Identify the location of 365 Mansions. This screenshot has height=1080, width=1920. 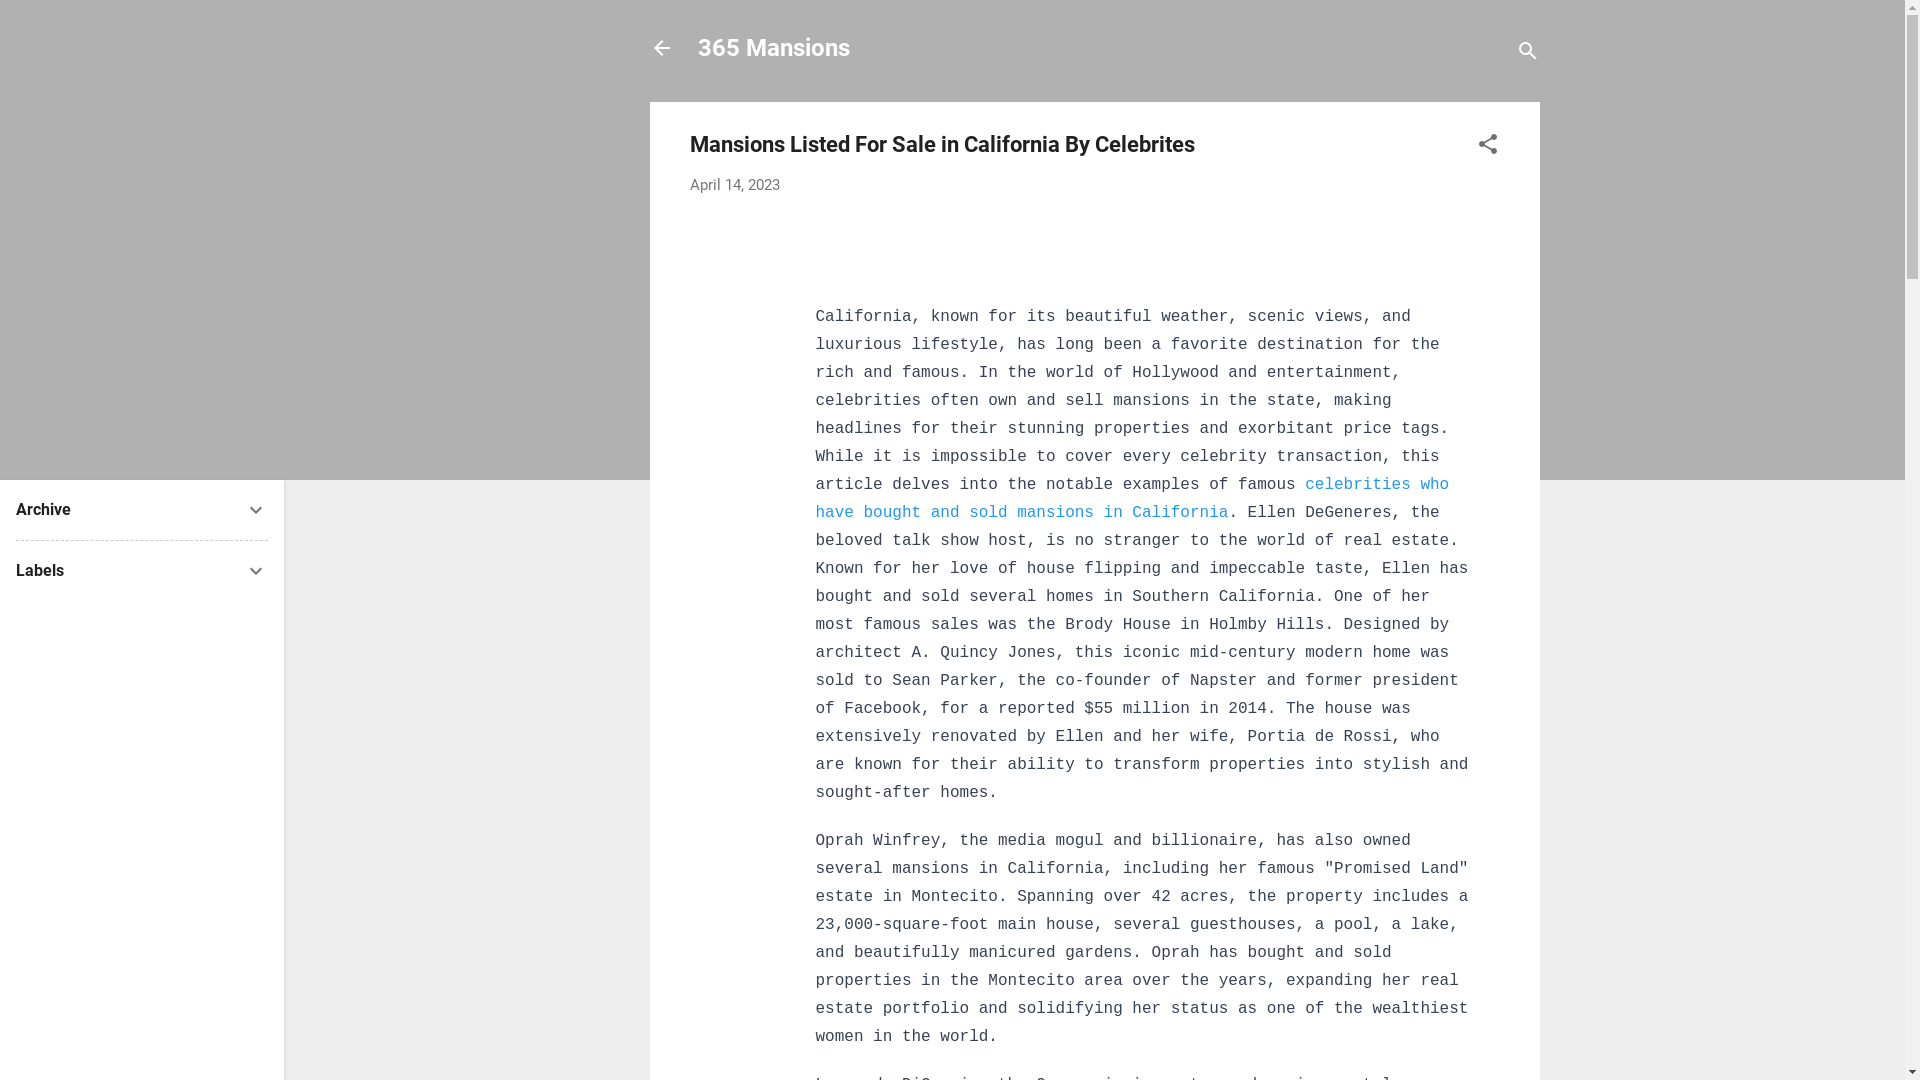
(774, 48).